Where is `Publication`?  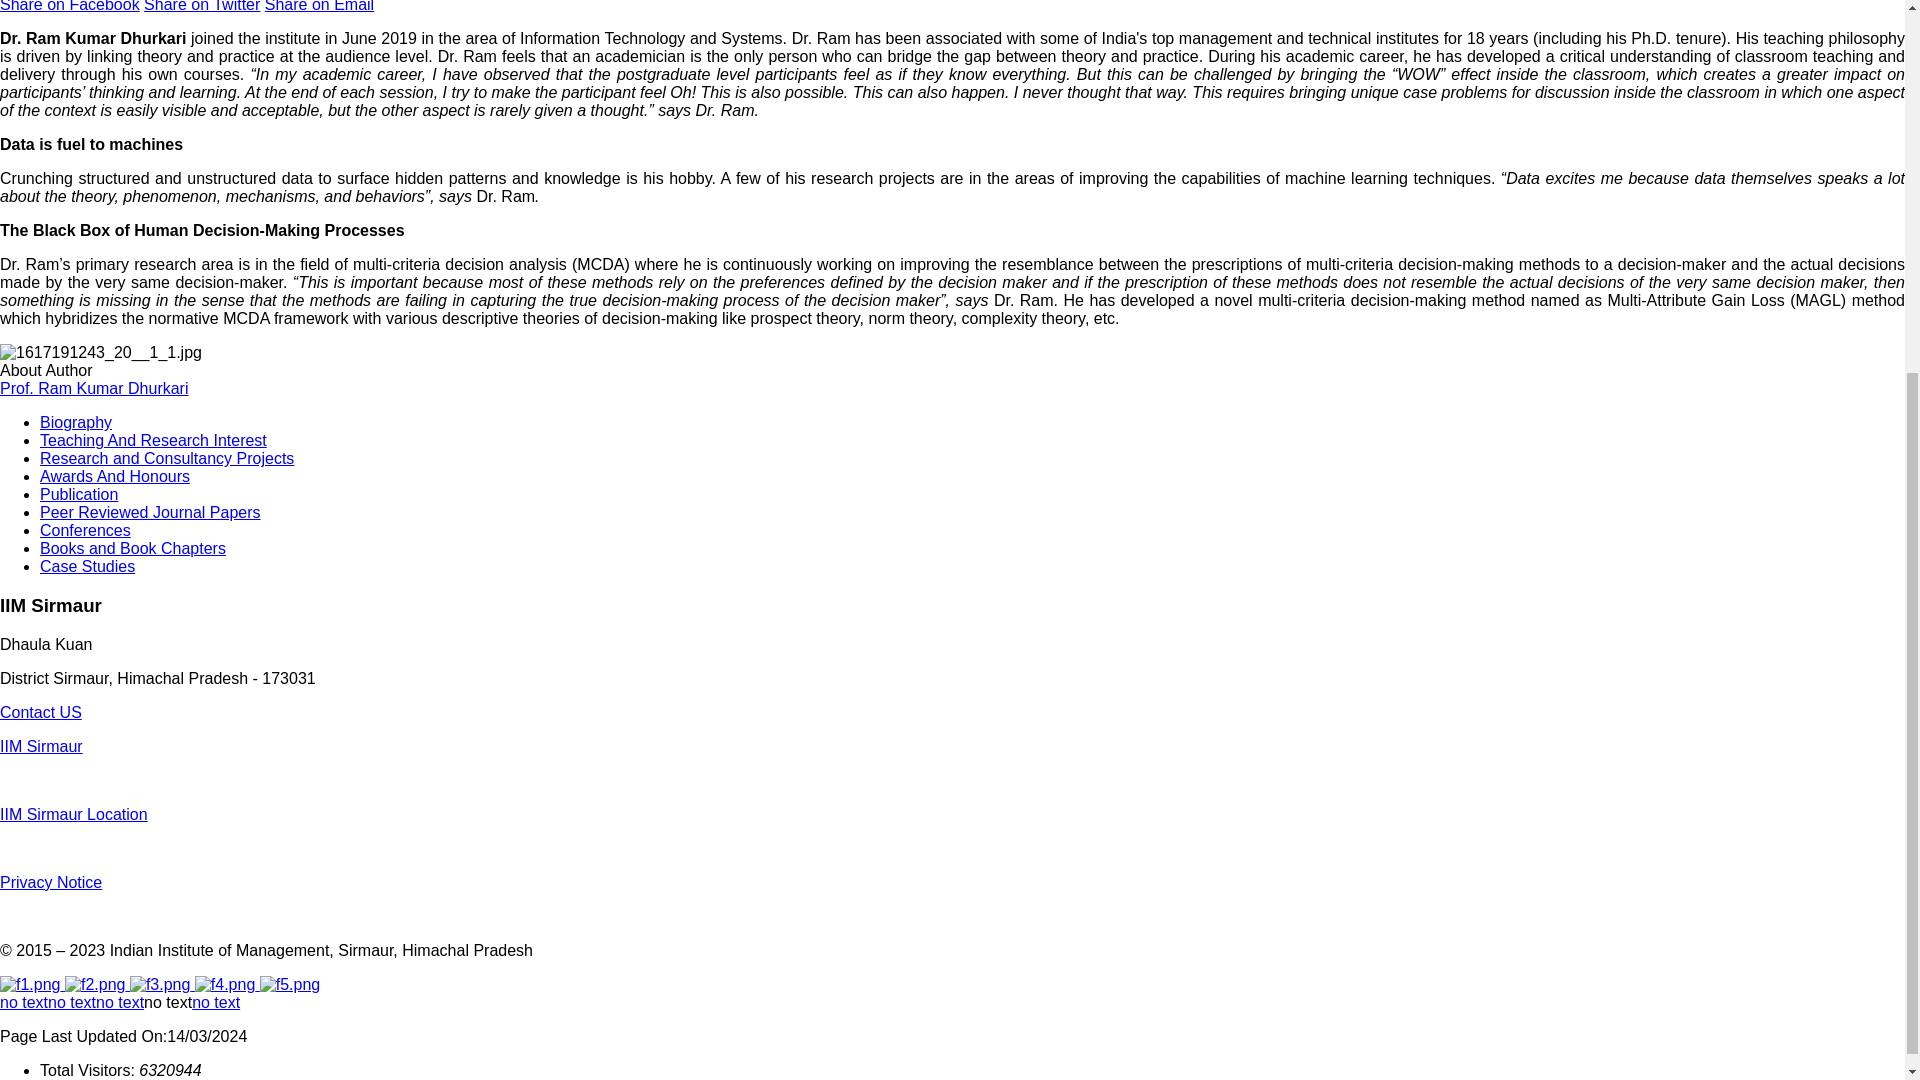
Publication is located at coordinates (78, 494).